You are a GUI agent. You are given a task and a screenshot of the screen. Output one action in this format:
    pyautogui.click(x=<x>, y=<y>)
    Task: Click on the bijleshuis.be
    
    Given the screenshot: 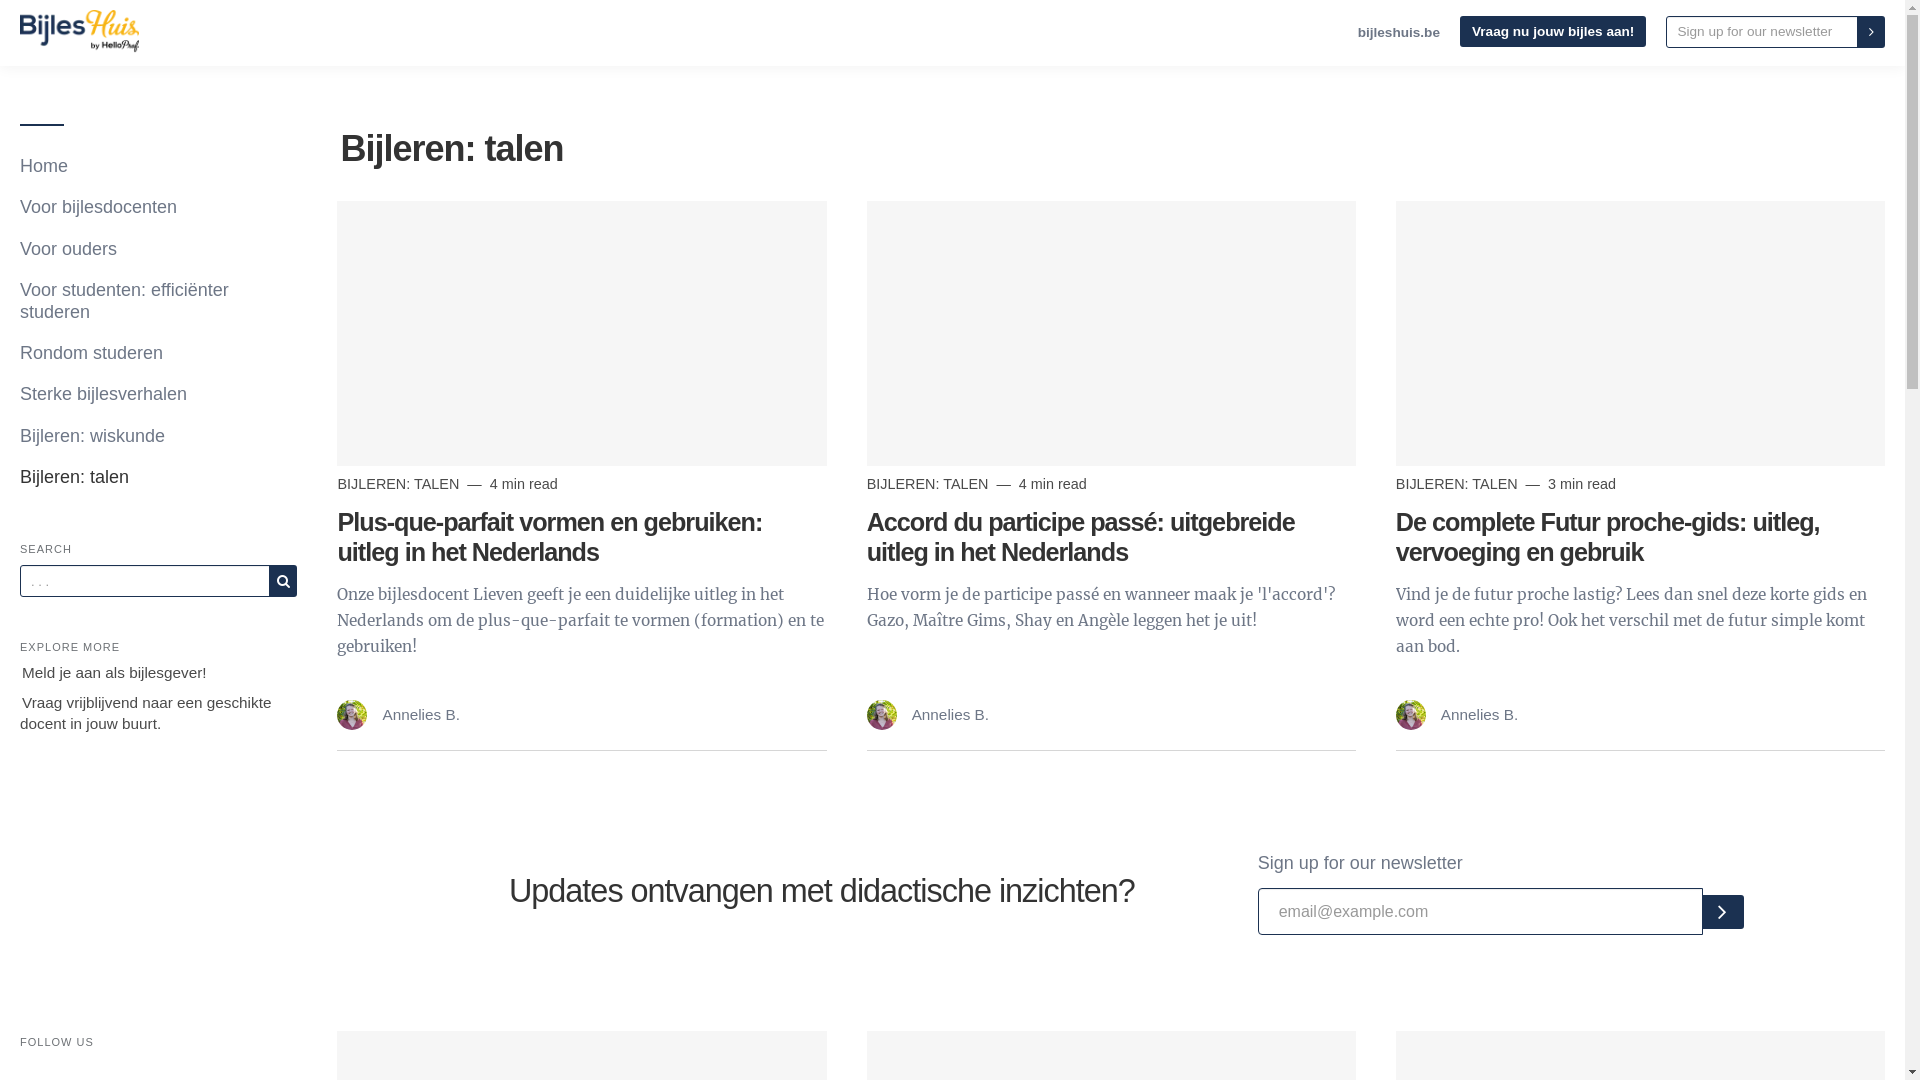 What is the action you would take?
    pyautogui.click(x=1399, y=32)
    